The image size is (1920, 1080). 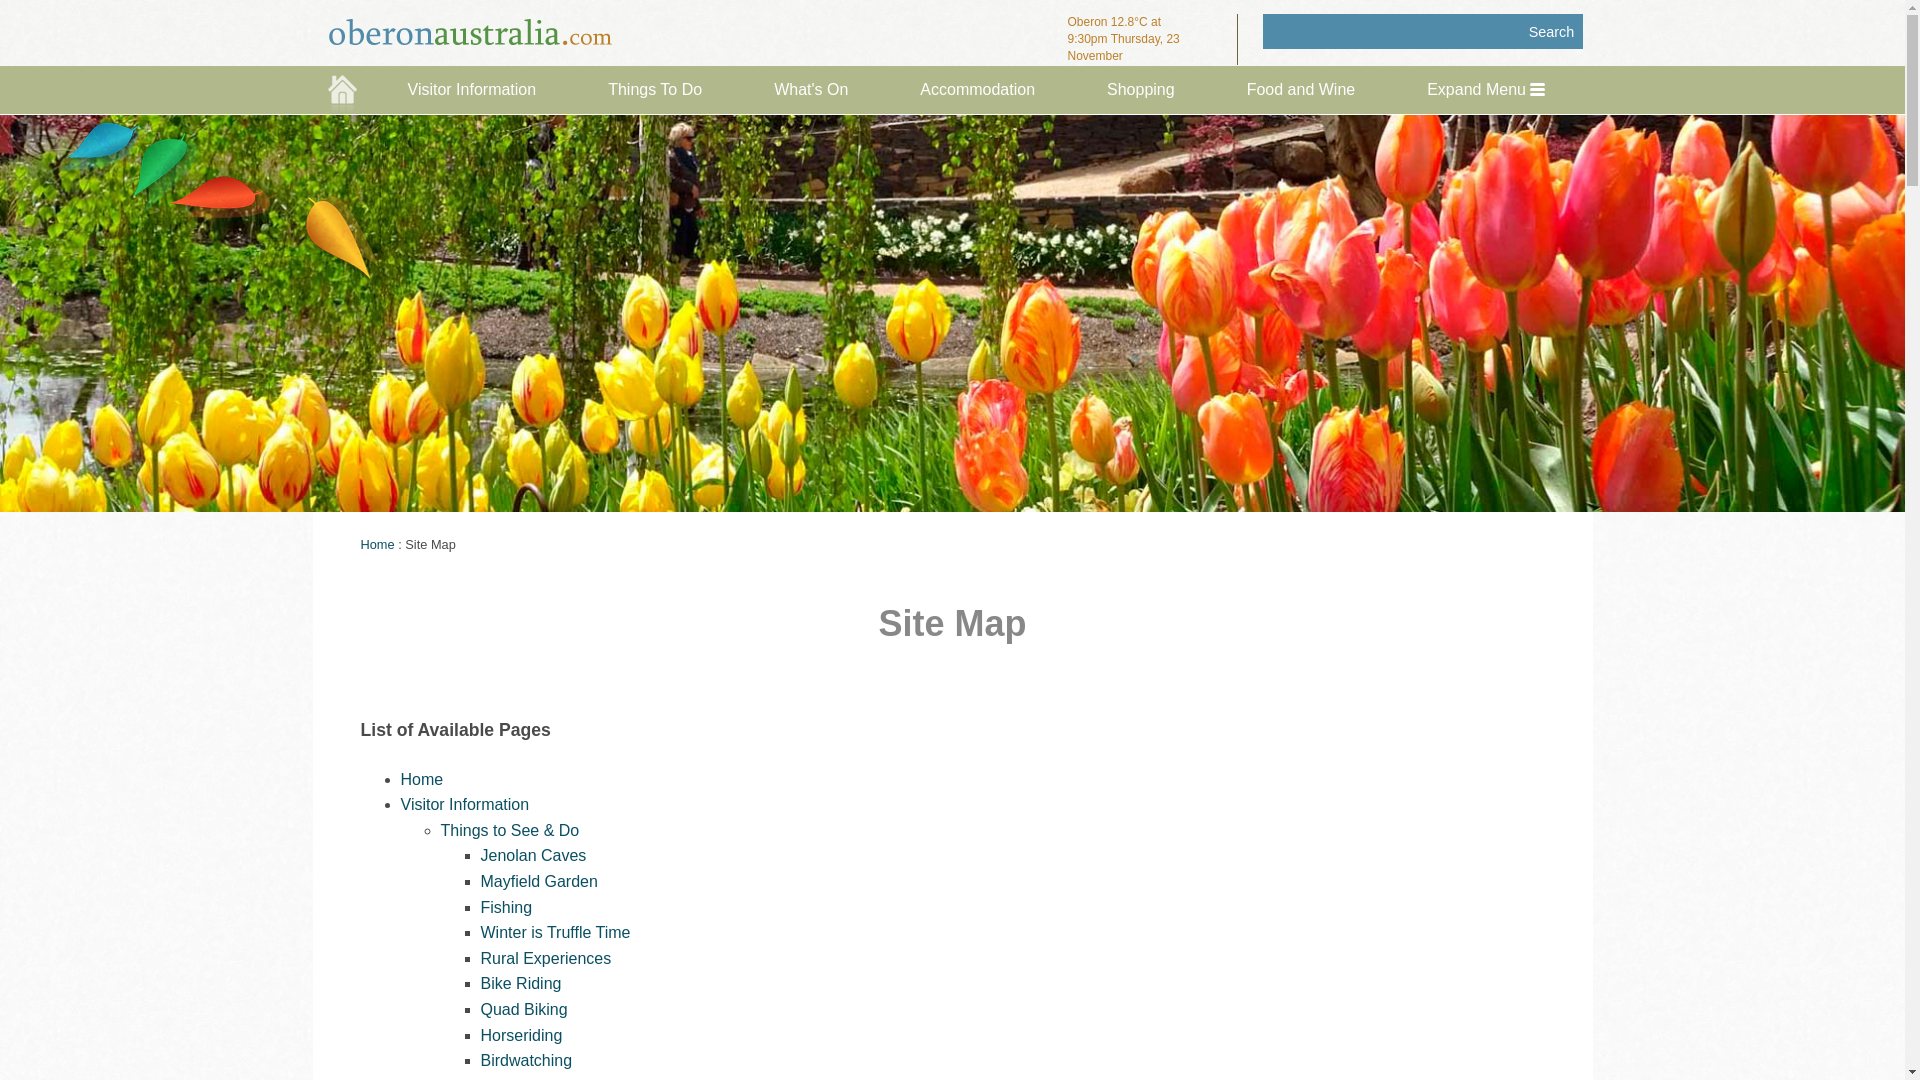 What do you see at coordinates (1302, 84) in the screenshot?
I see `Food and Wine` at bounding box center [1302, 84].